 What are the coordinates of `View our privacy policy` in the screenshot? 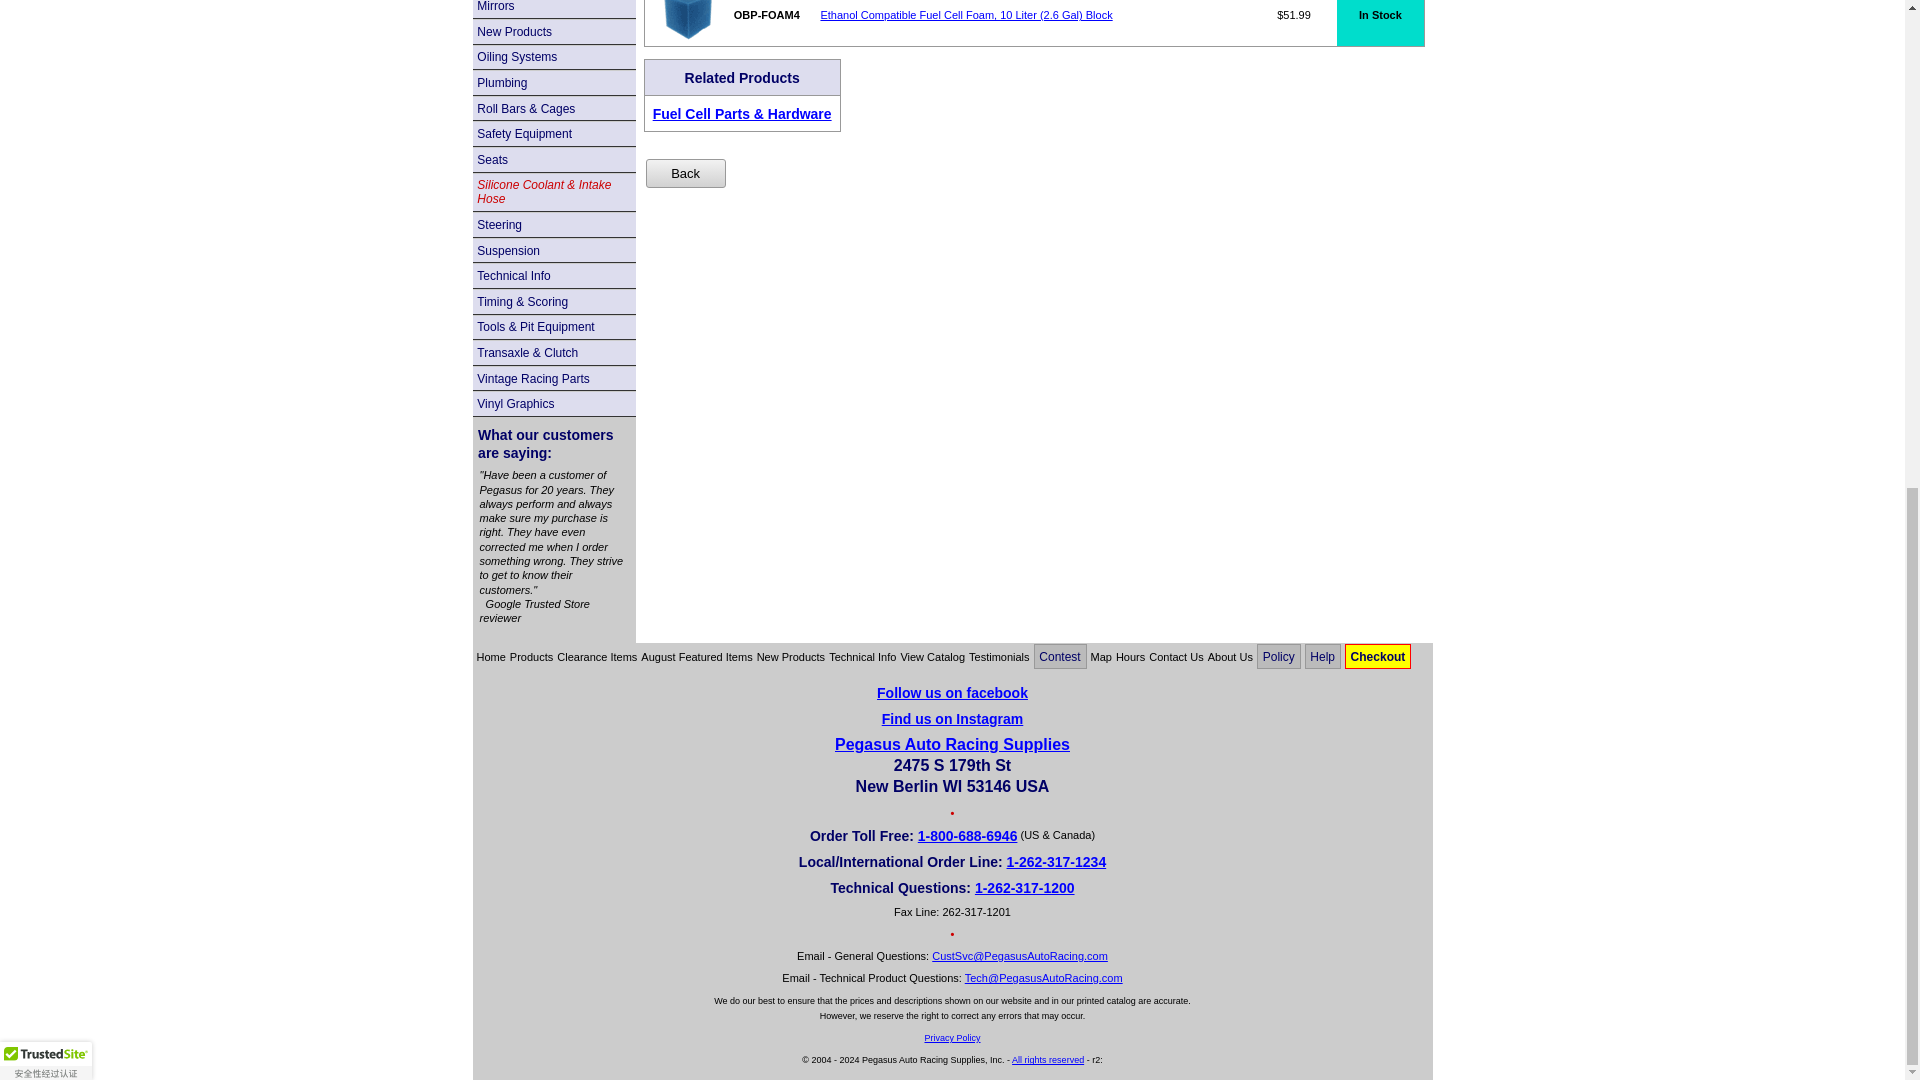 It's located at (951, 1038).